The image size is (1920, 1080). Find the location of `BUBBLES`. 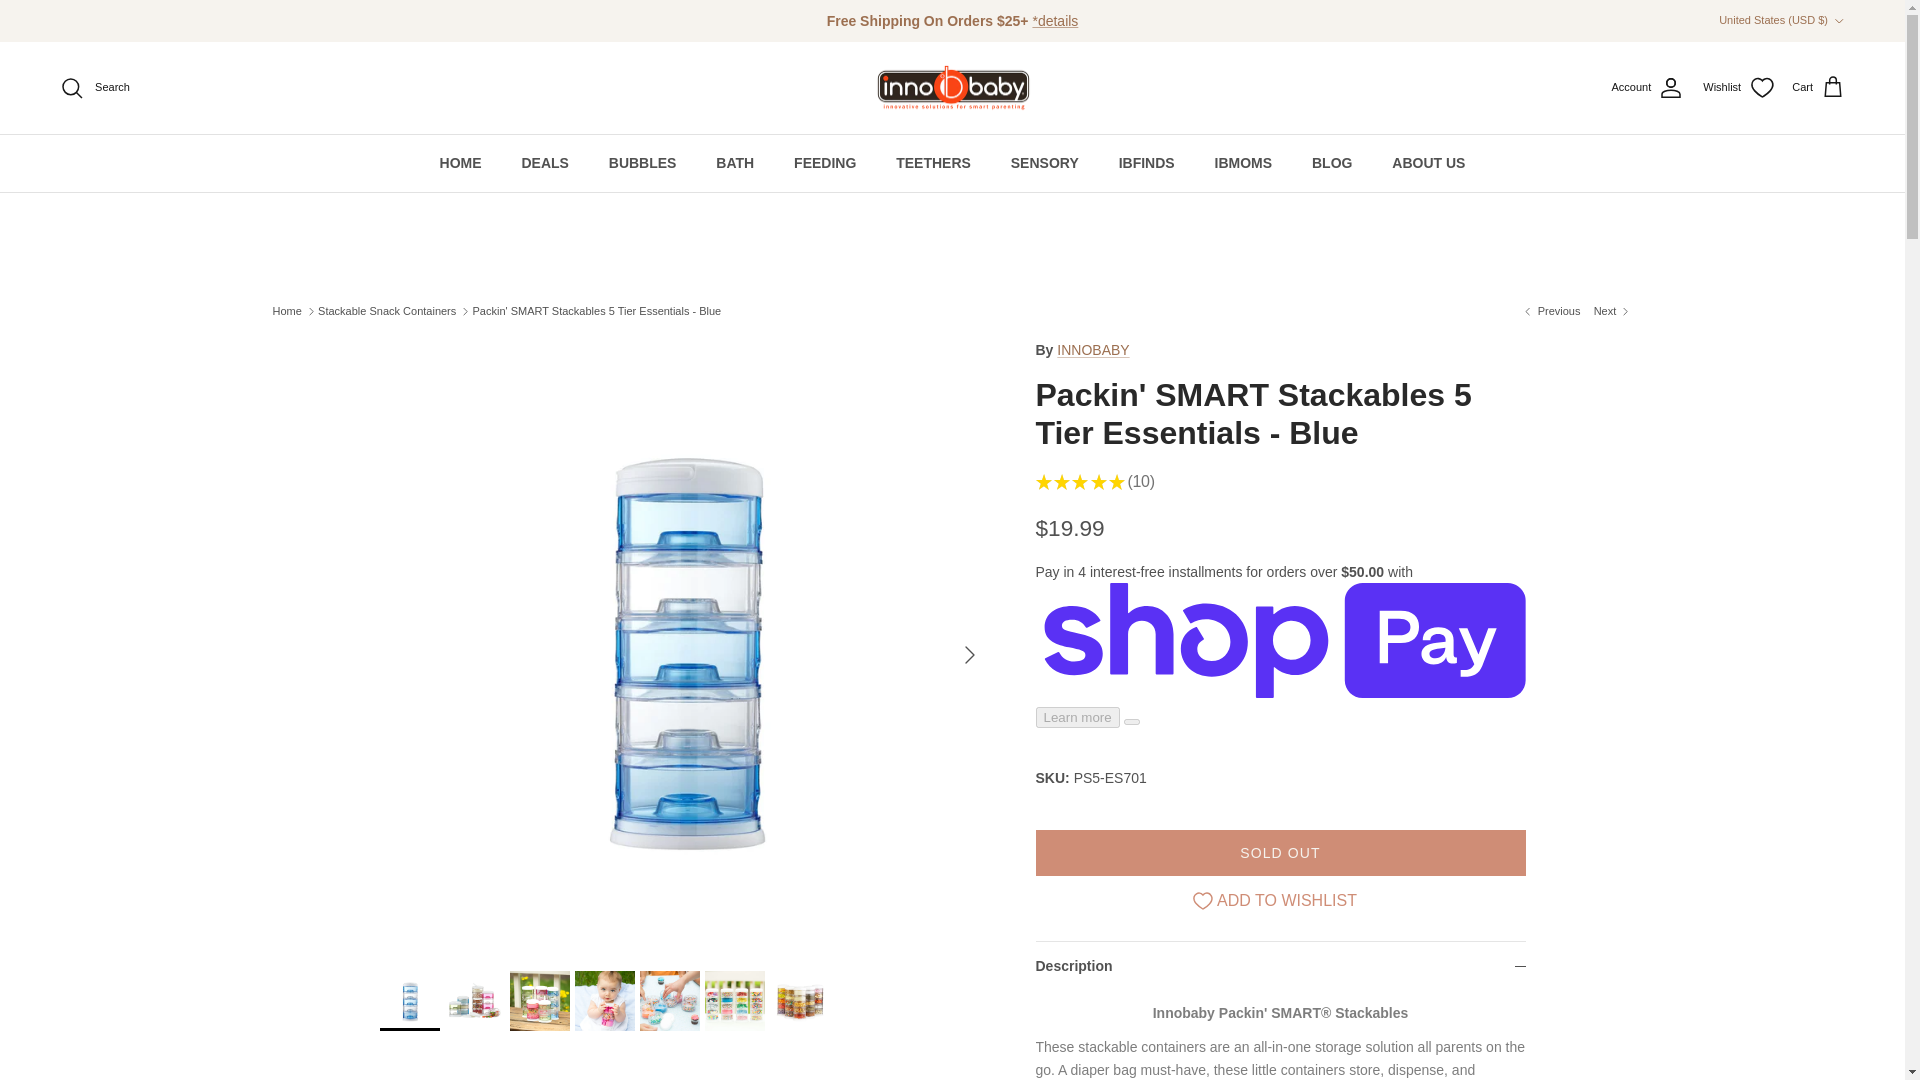

BUBBLES is located at coordinates (643, 164).